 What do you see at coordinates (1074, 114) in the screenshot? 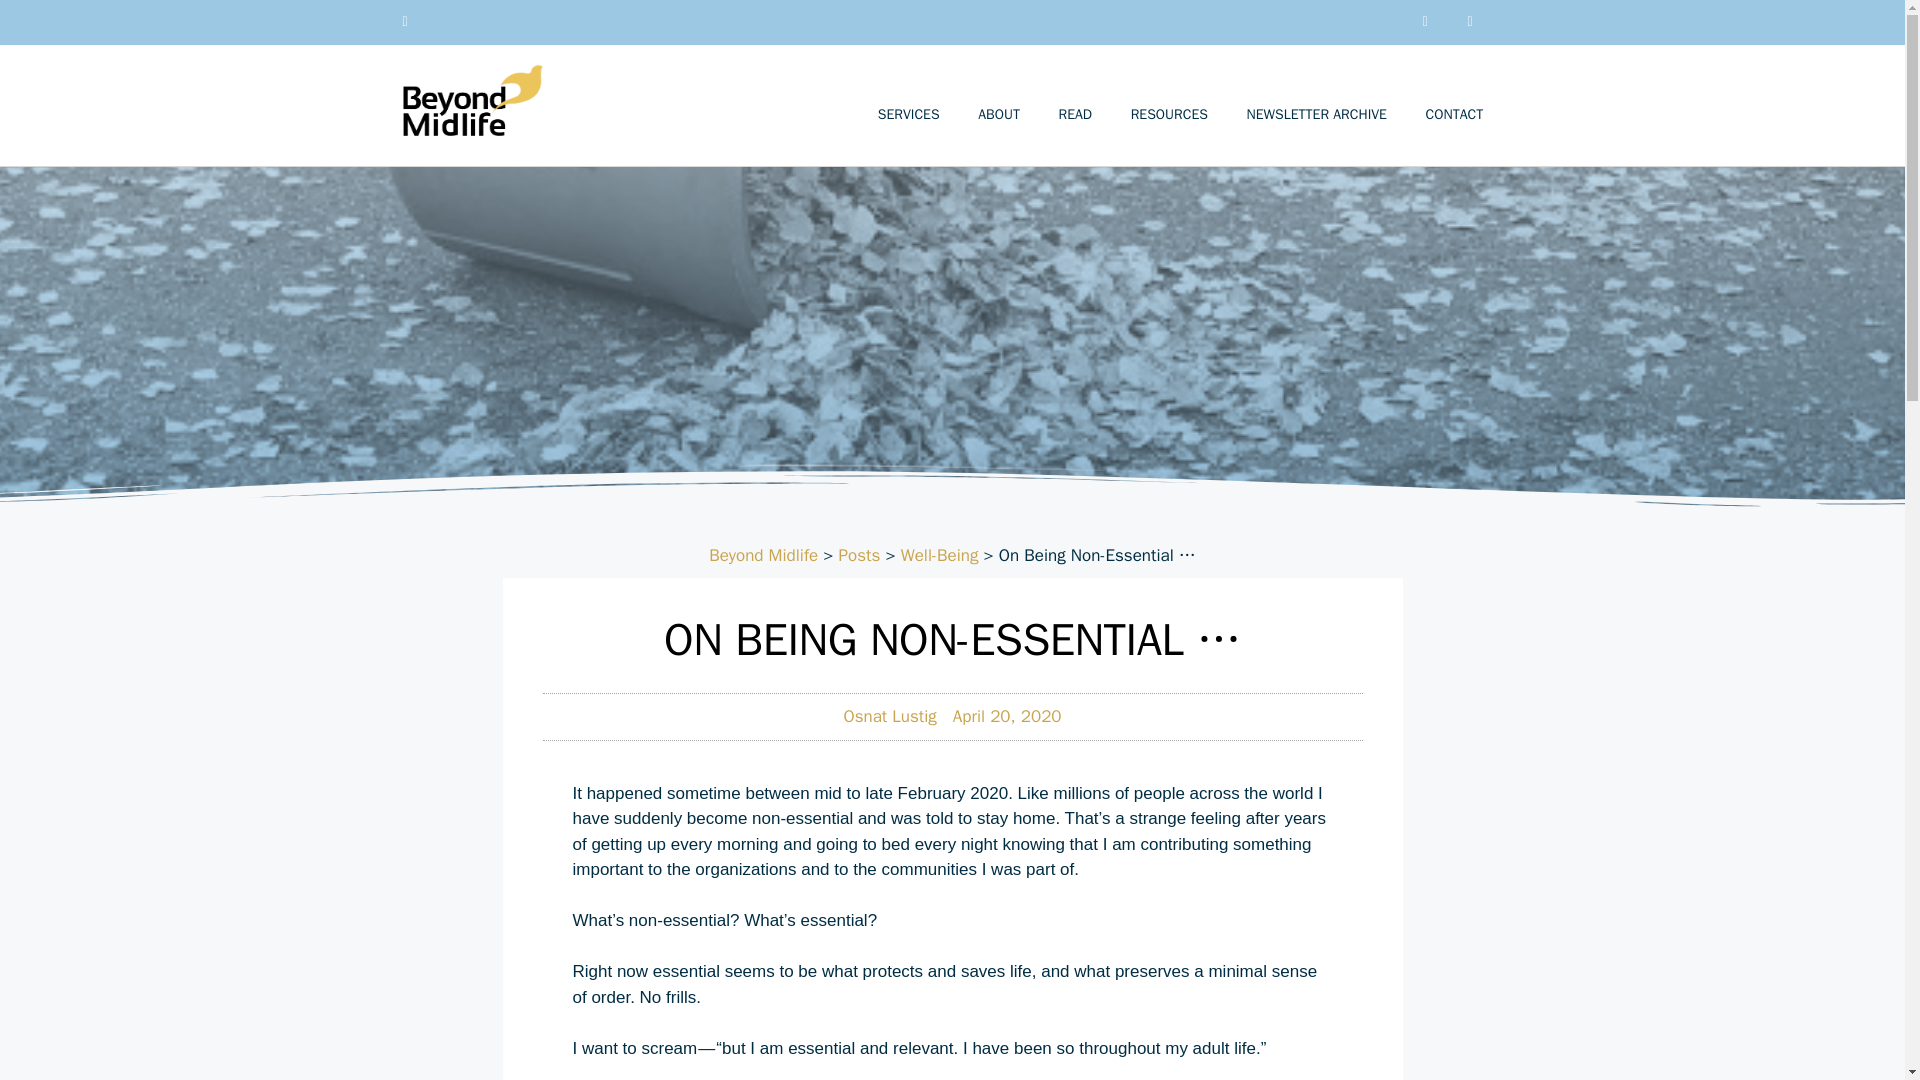
I see `READ` at bounding box center [1074, 114].